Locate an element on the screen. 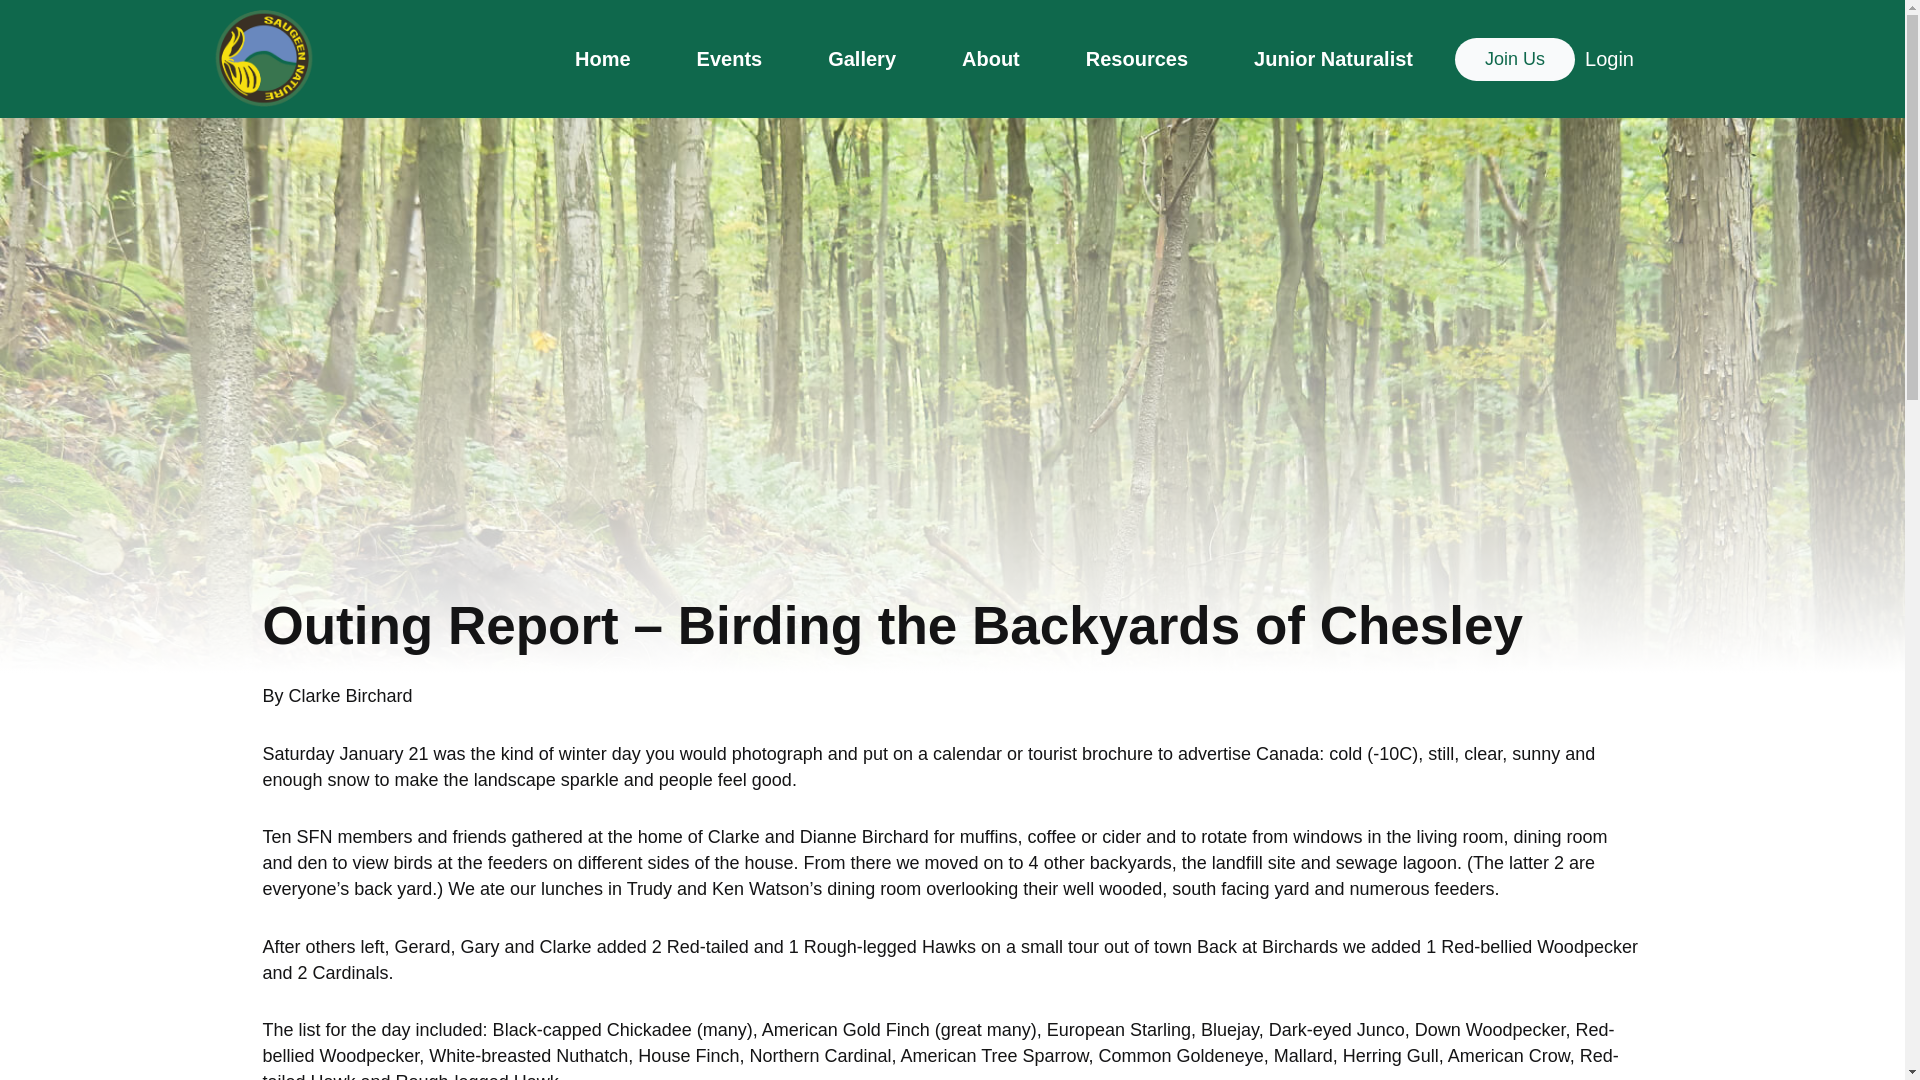  Join Us is located at coordinates (1514, 59).